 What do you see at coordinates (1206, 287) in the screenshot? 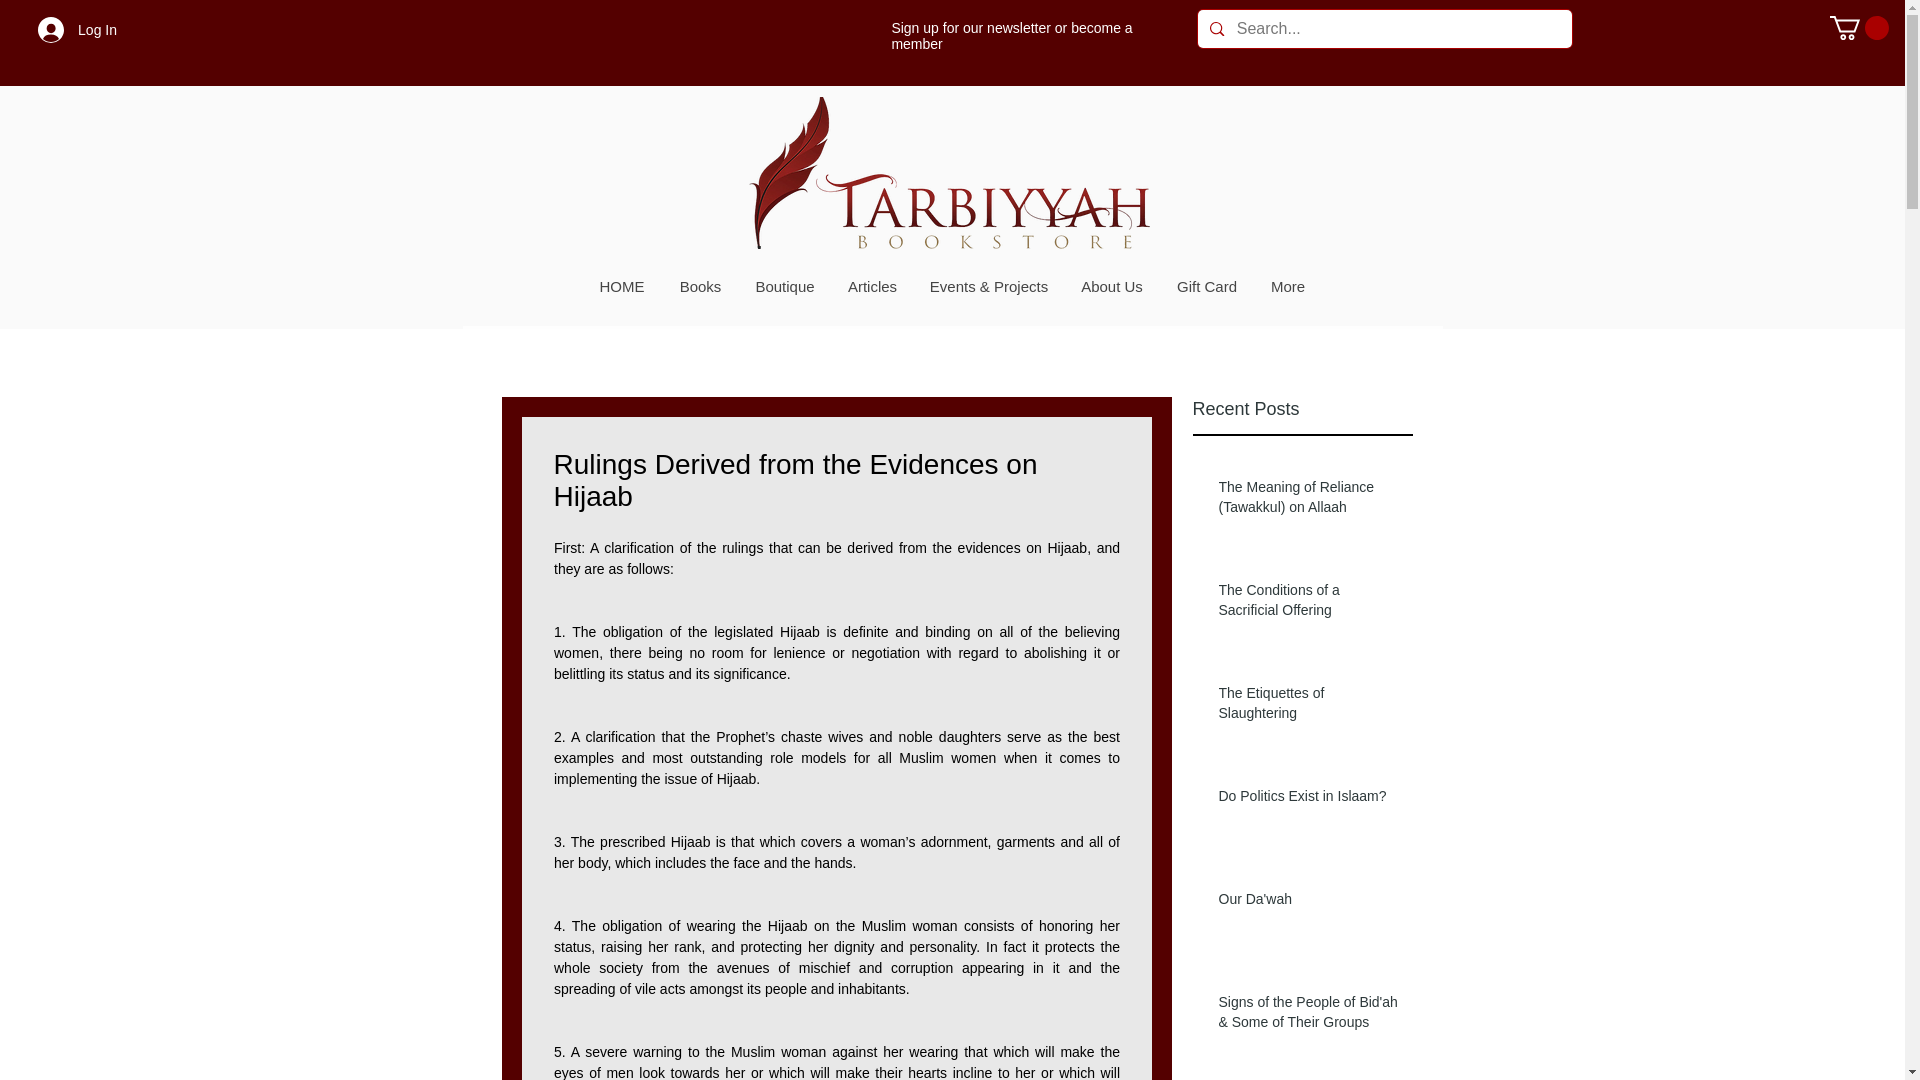
I see `Gift Card` at bounding box center [1206, 287].